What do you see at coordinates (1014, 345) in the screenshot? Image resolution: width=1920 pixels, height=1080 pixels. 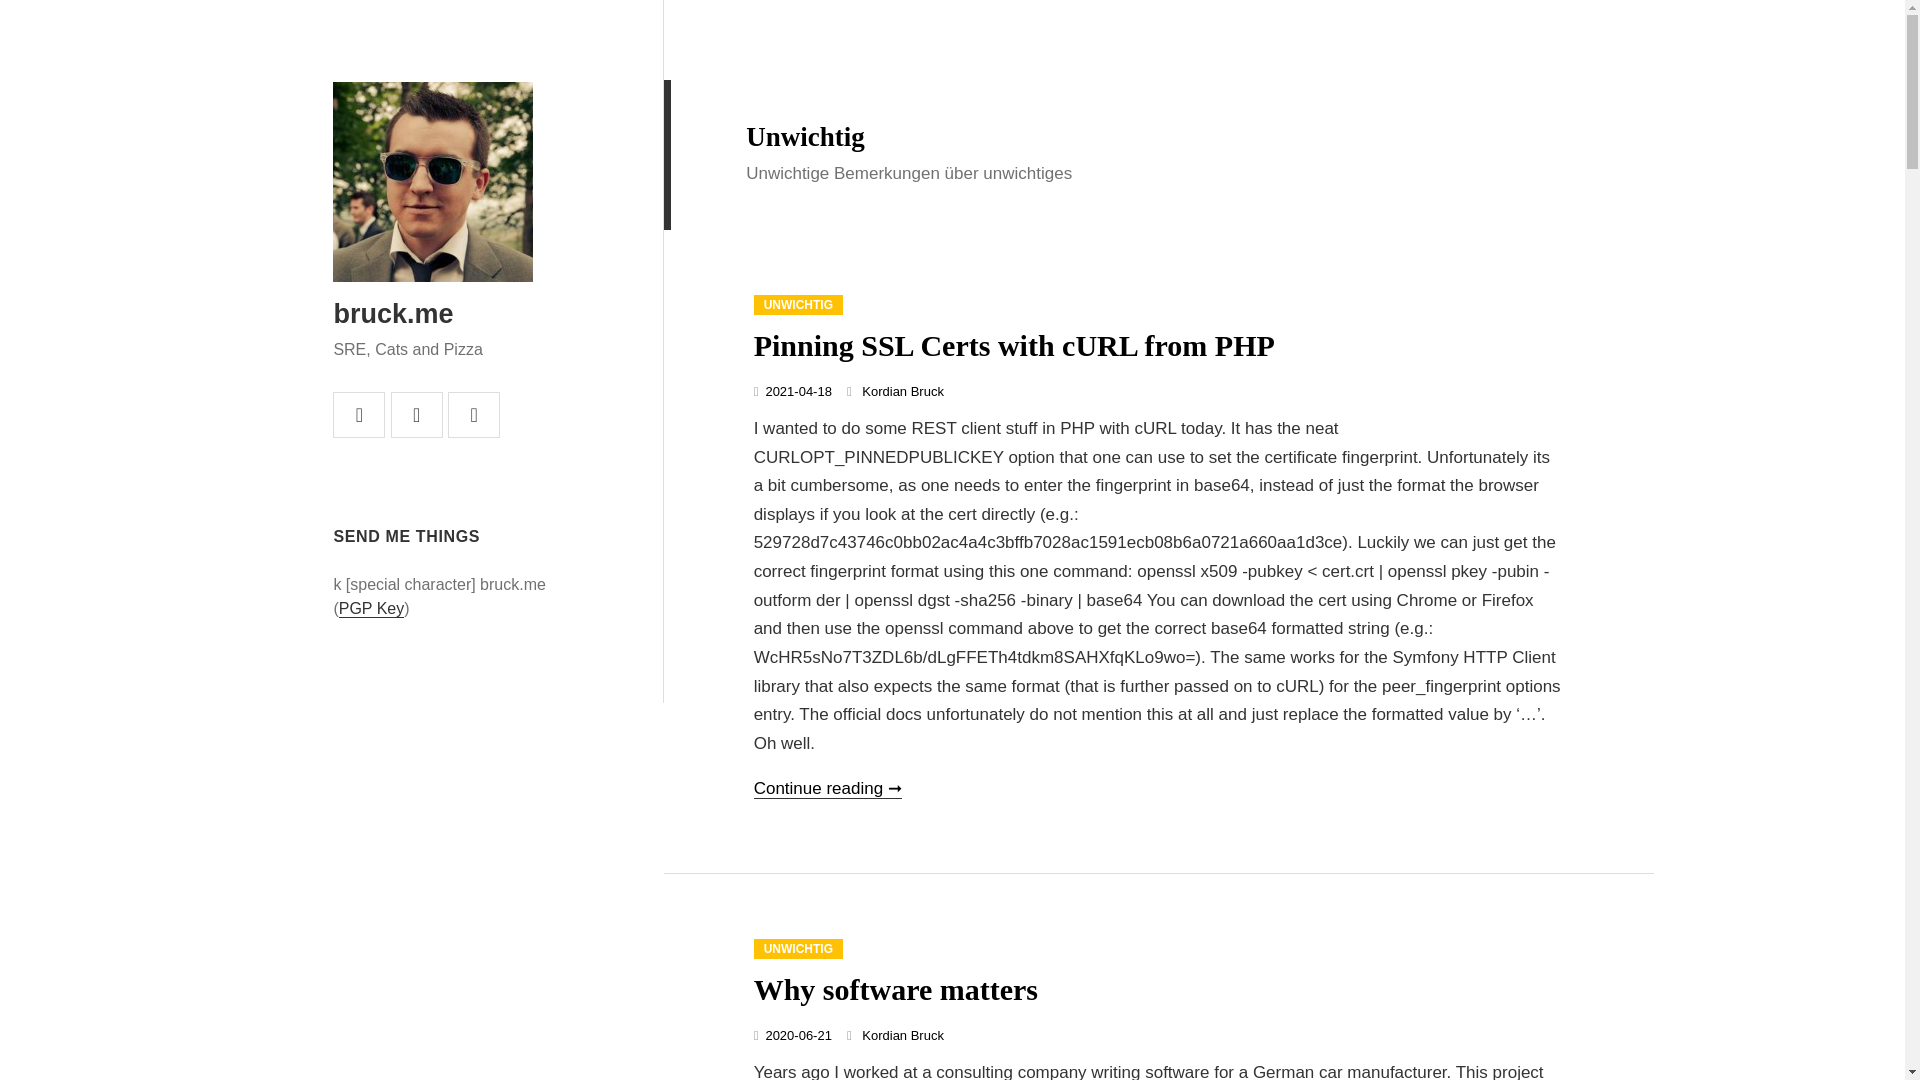 I see `Pinning SSL Certs with cURL from PHP` at bounding box center [1014, 345].